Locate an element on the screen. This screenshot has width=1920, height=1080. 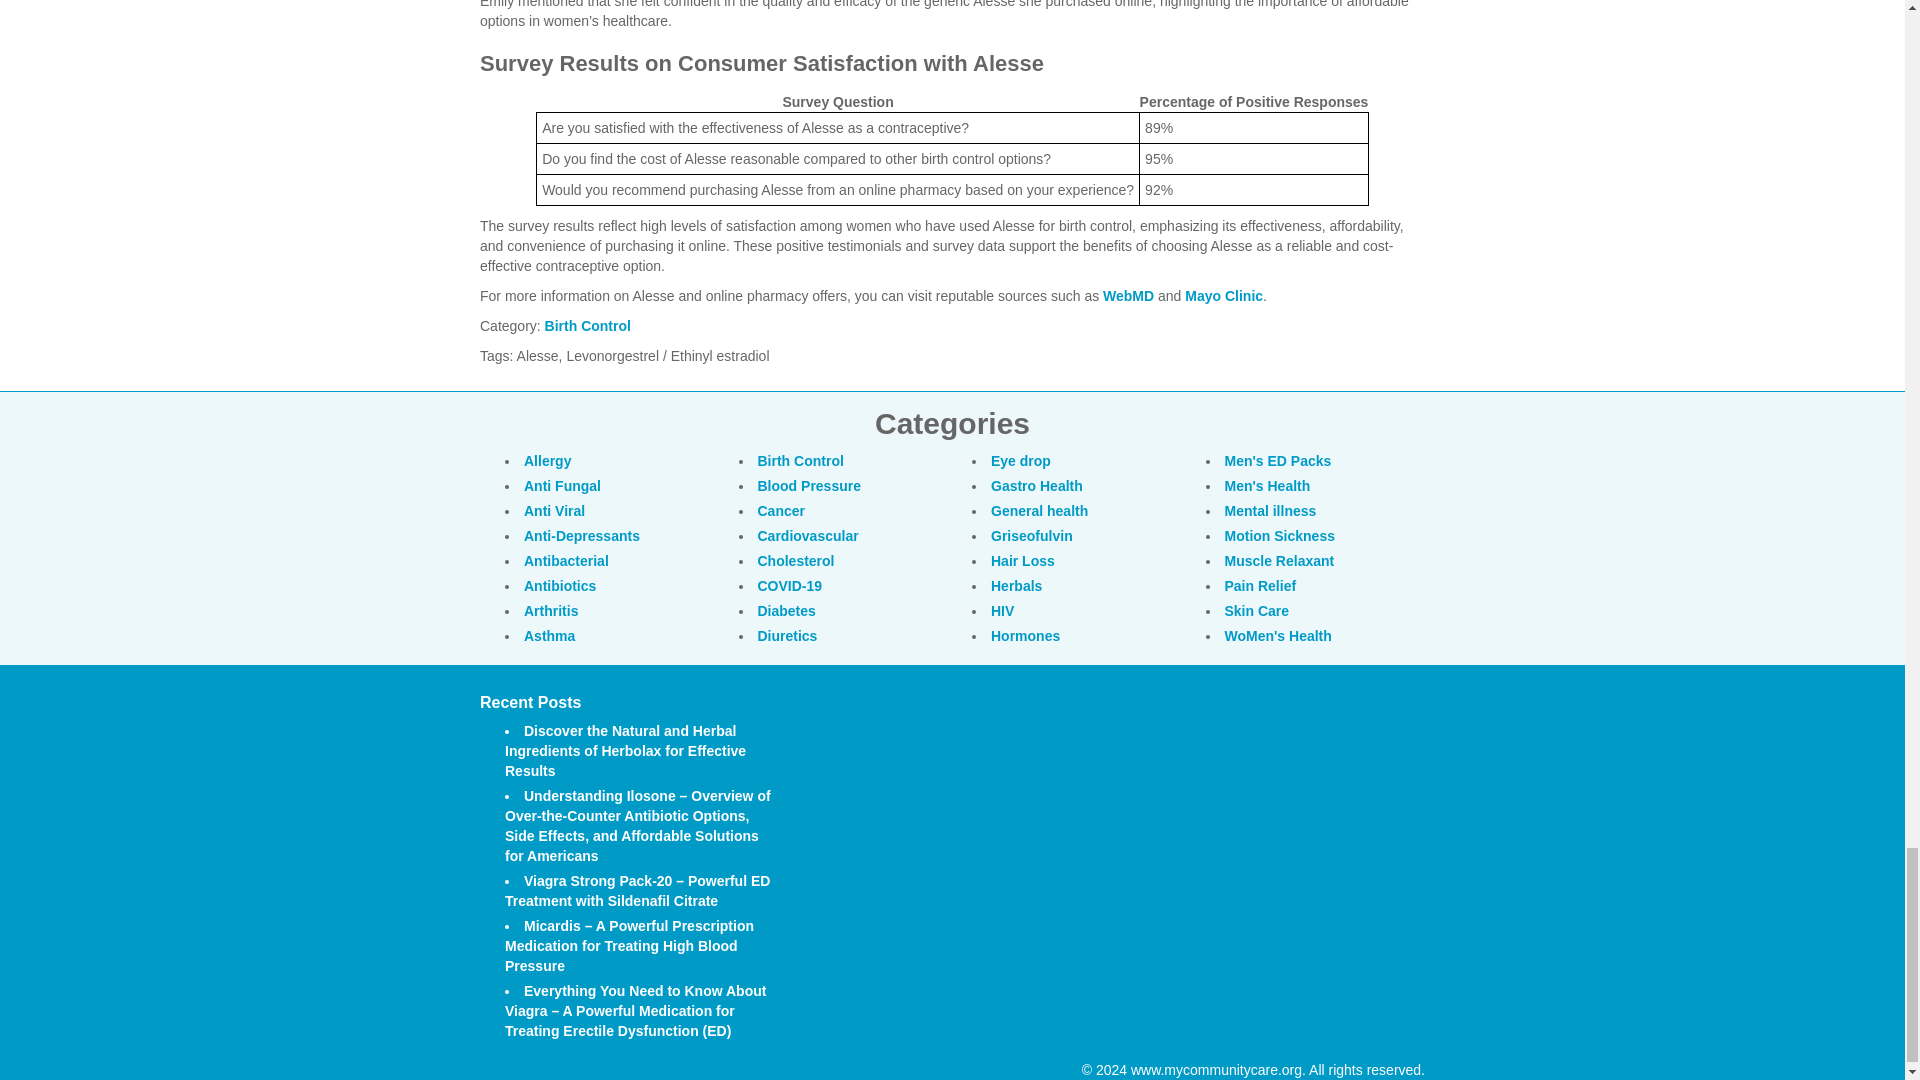
Anti-Depressants is located at coordinates (582, 536).